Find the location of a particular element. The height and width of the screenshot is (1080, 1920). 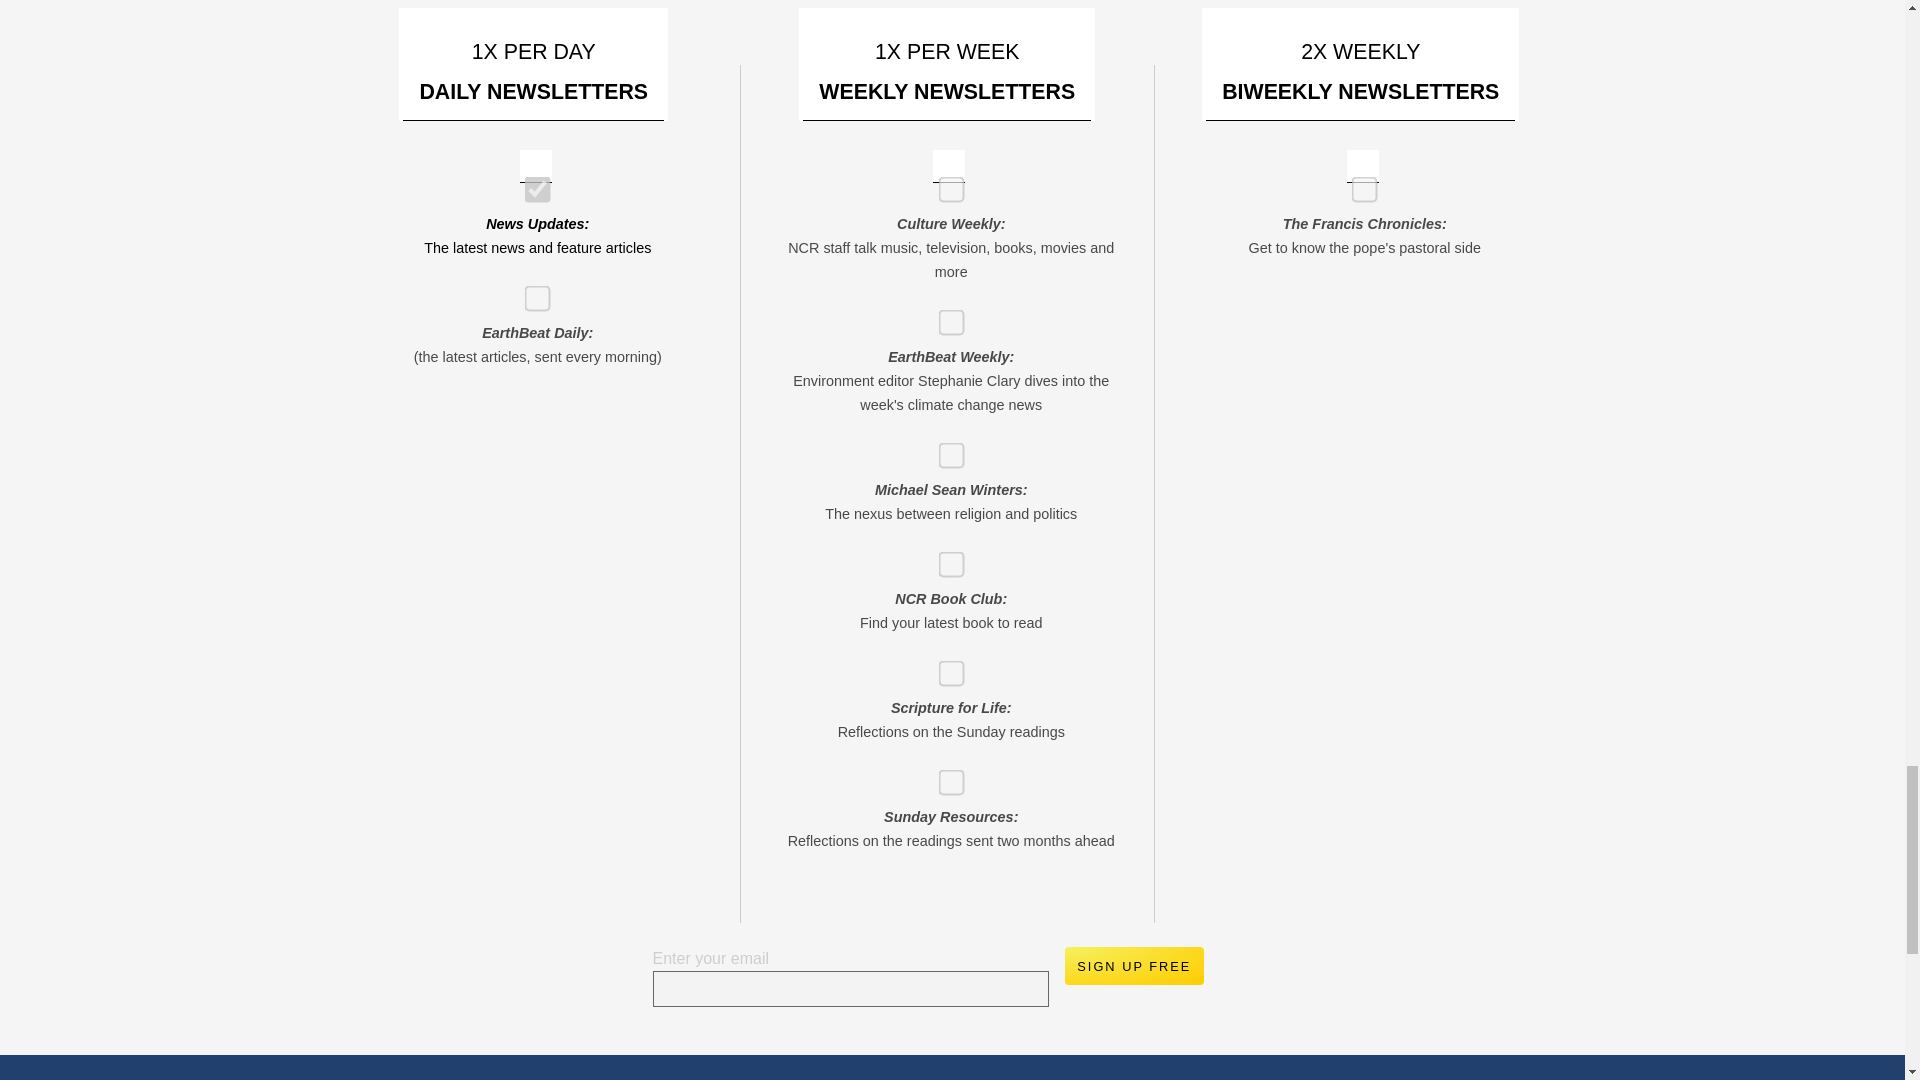

f86221b965 is located at coordinates (530, 184).